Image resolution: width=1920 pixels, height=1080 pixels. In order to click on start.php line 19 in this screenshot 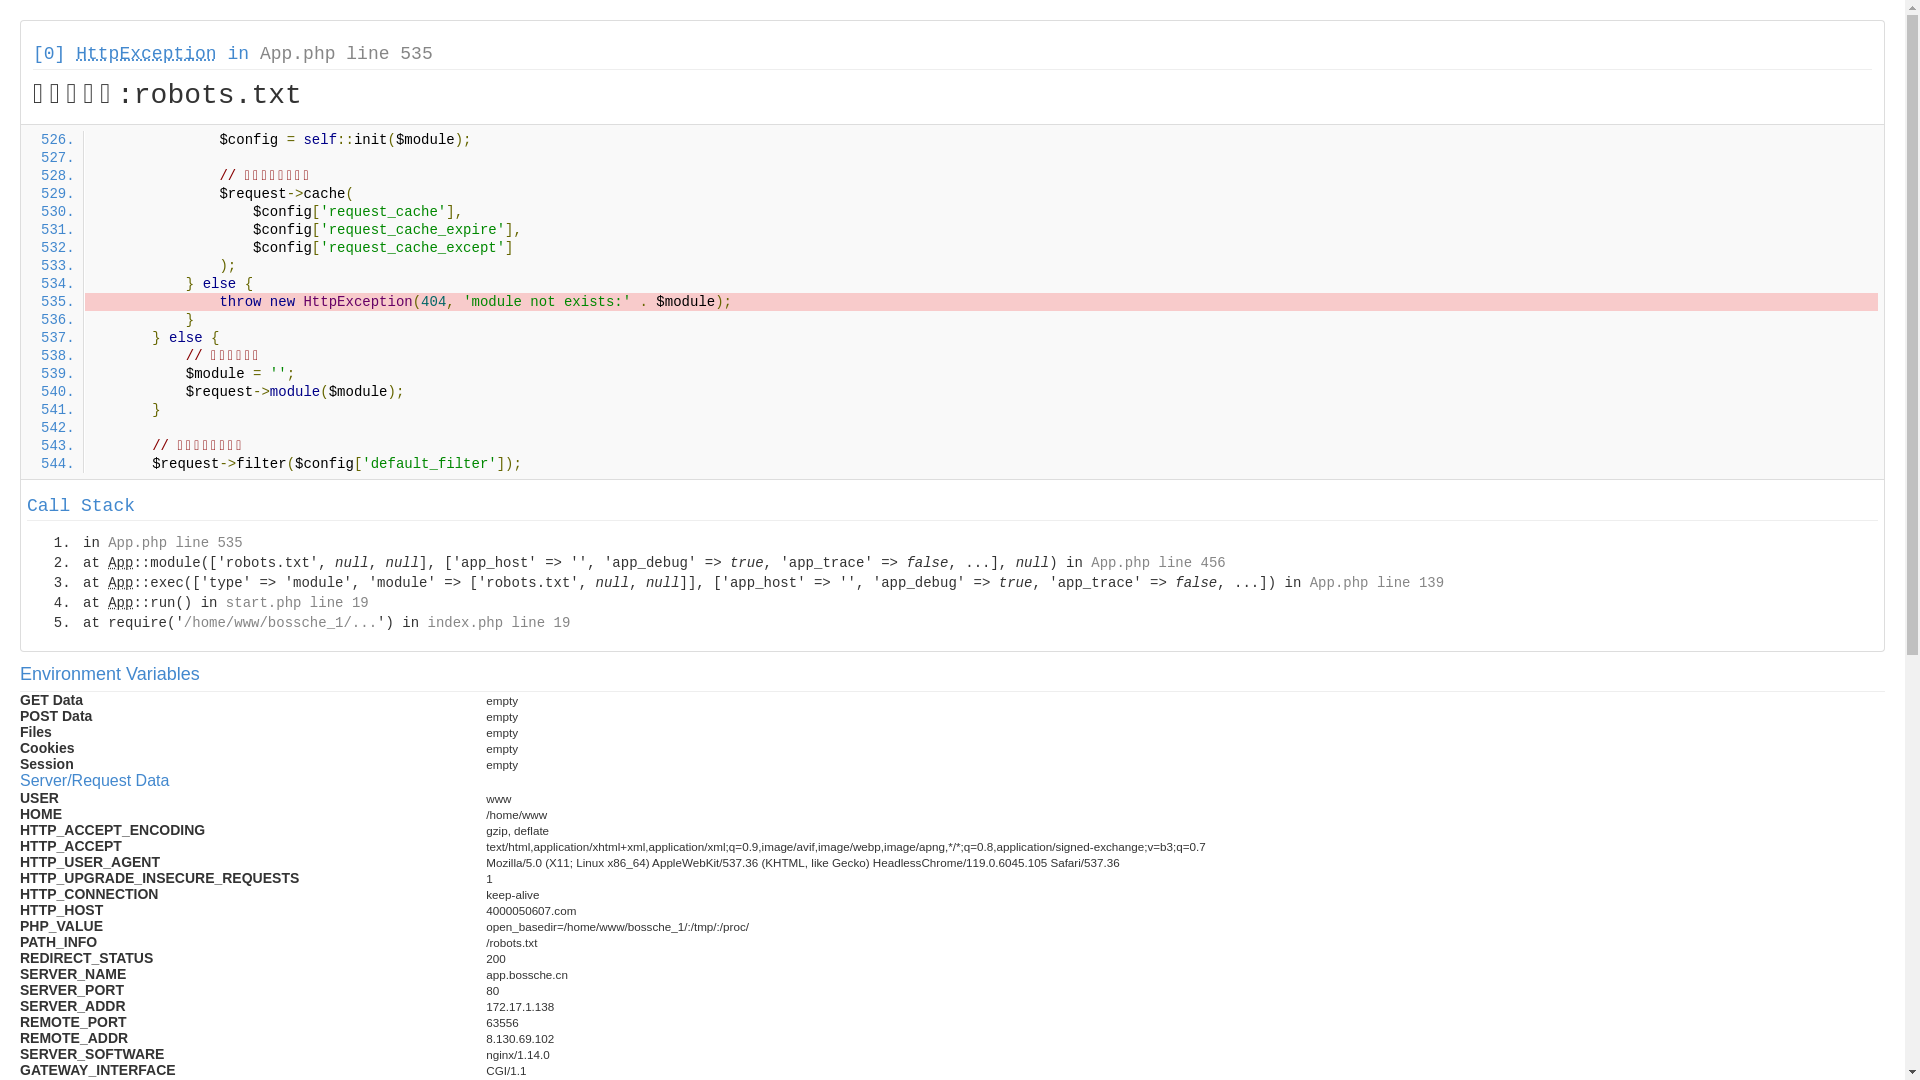, I will do `click(298, 603)`.